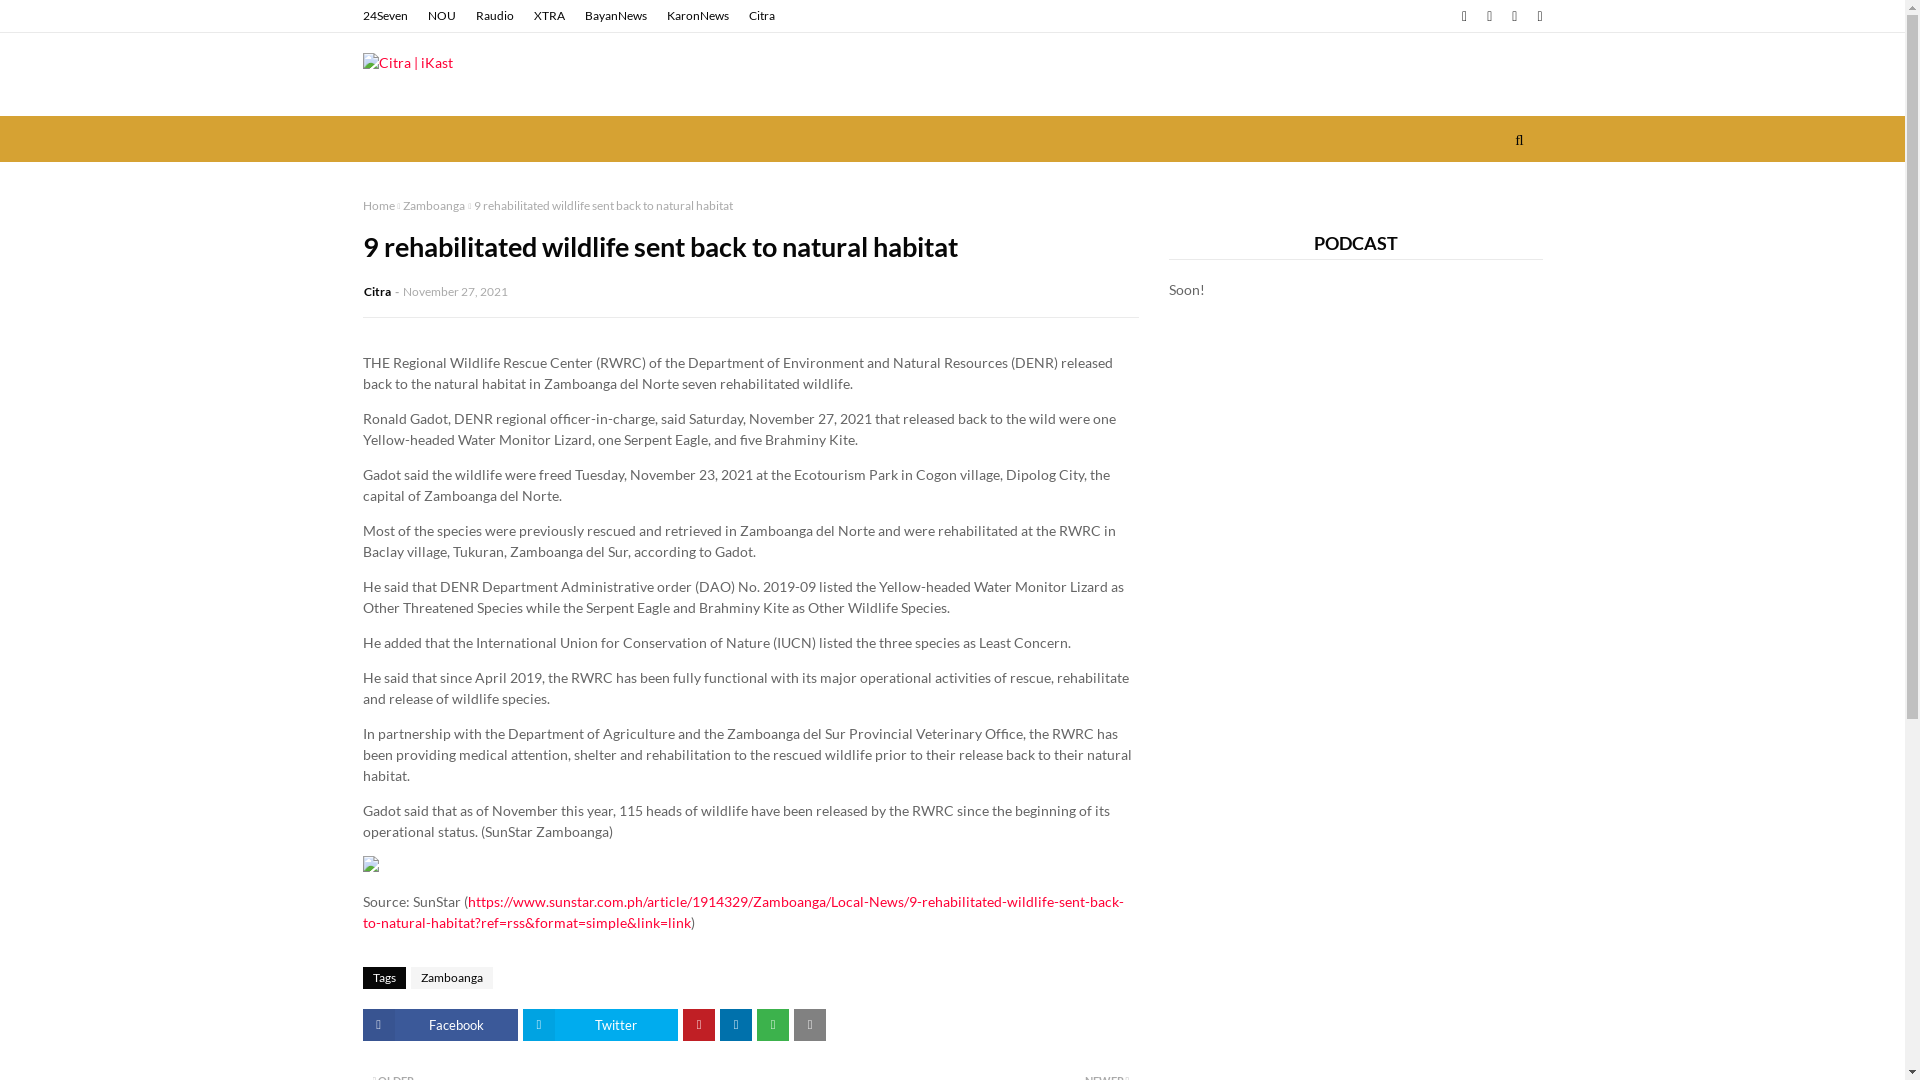  Describe the element at coordinates (1537, 16) in the screenshot. I see `youtube` at that location.